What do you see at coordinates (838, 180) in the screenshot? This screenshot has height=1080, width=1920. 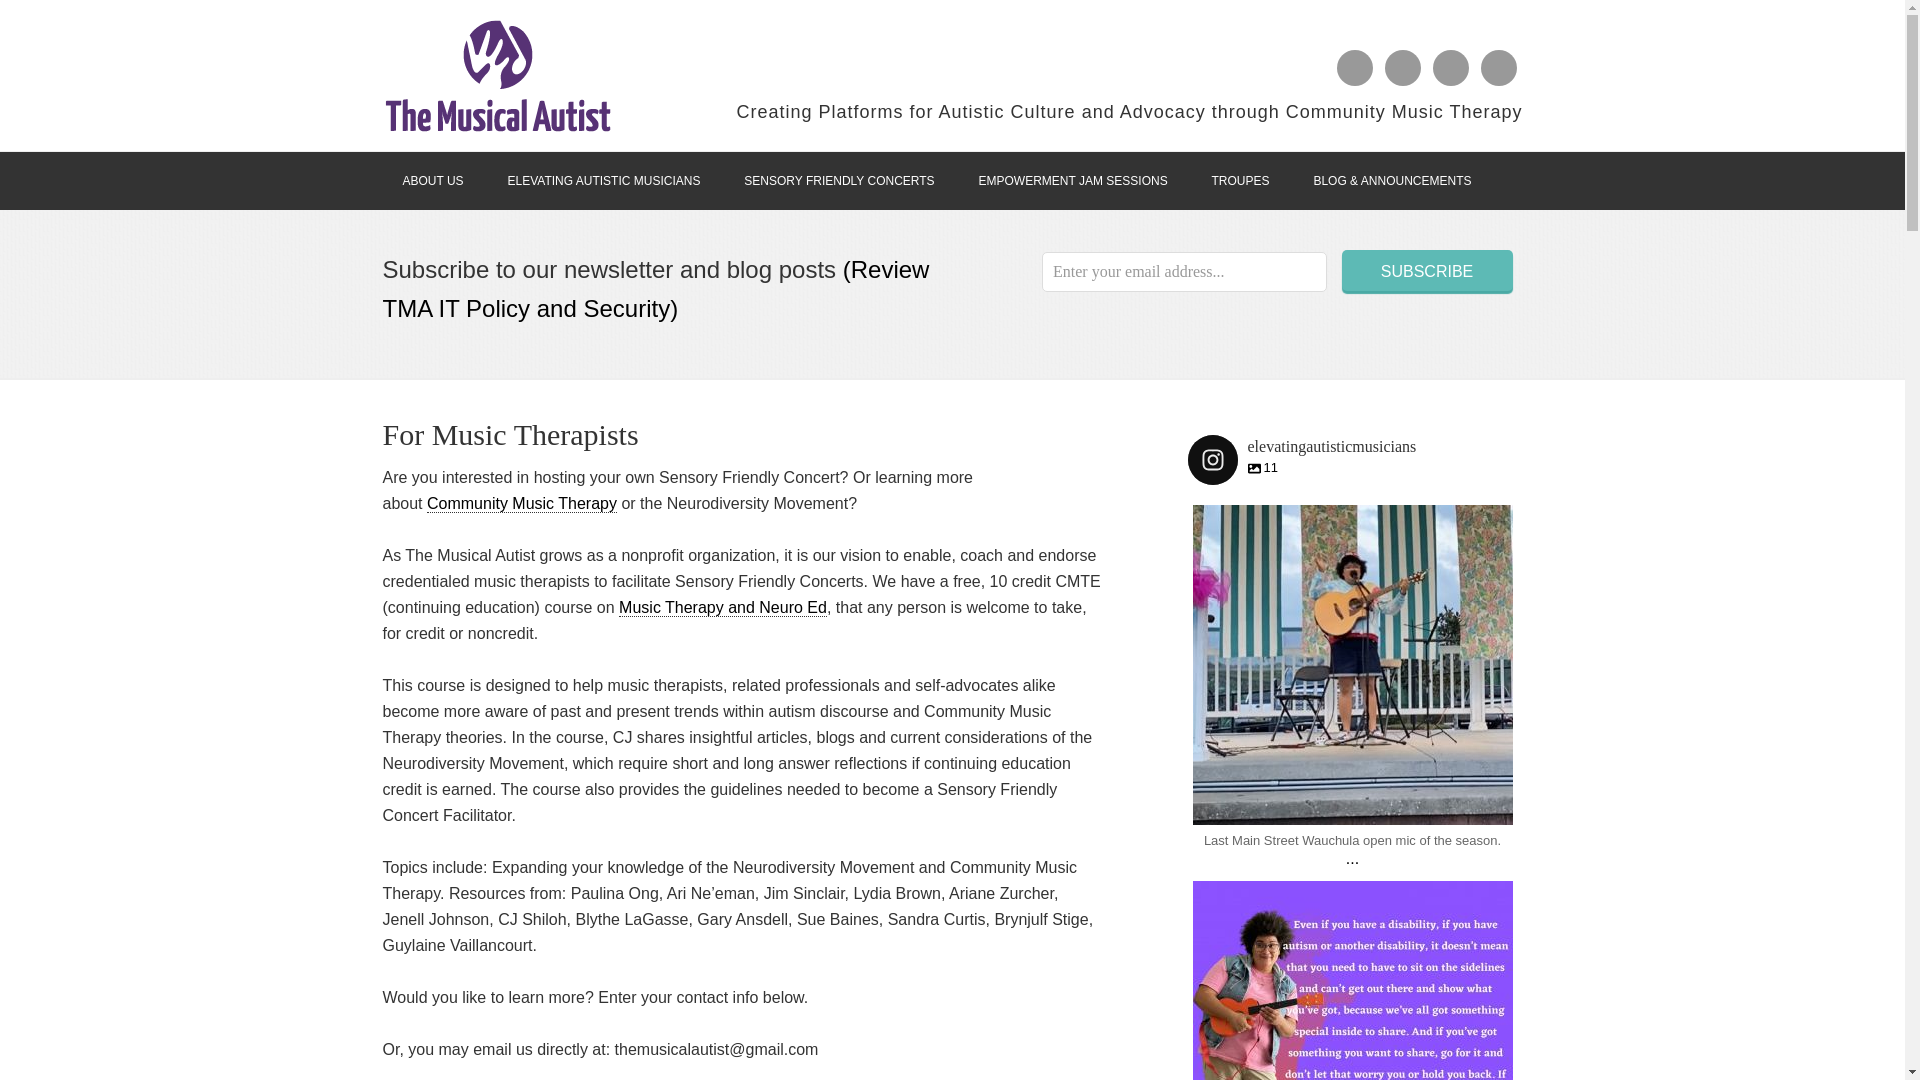 I see `Subscribe` at bounding box center [838, 180].